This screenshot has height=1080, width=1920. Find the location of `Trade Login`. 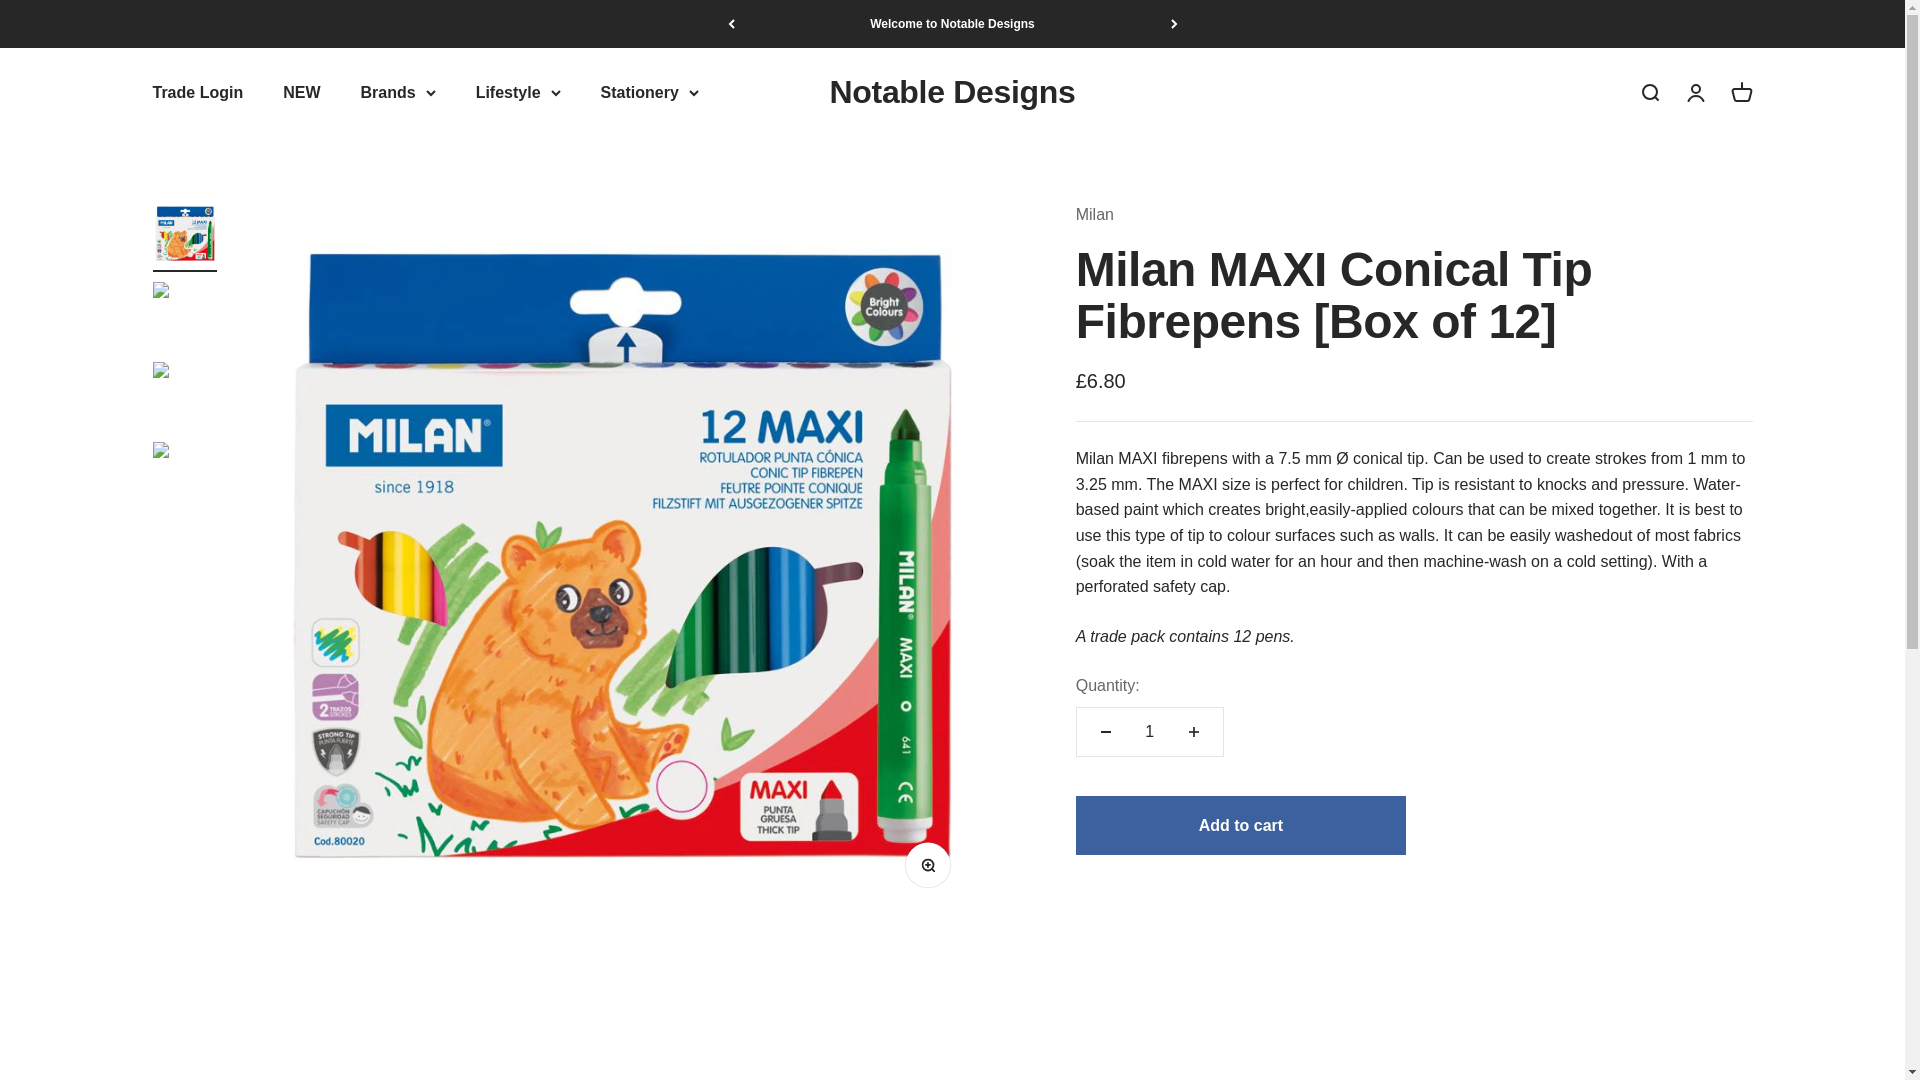

Trade Login is located at coordinates (197, 92).